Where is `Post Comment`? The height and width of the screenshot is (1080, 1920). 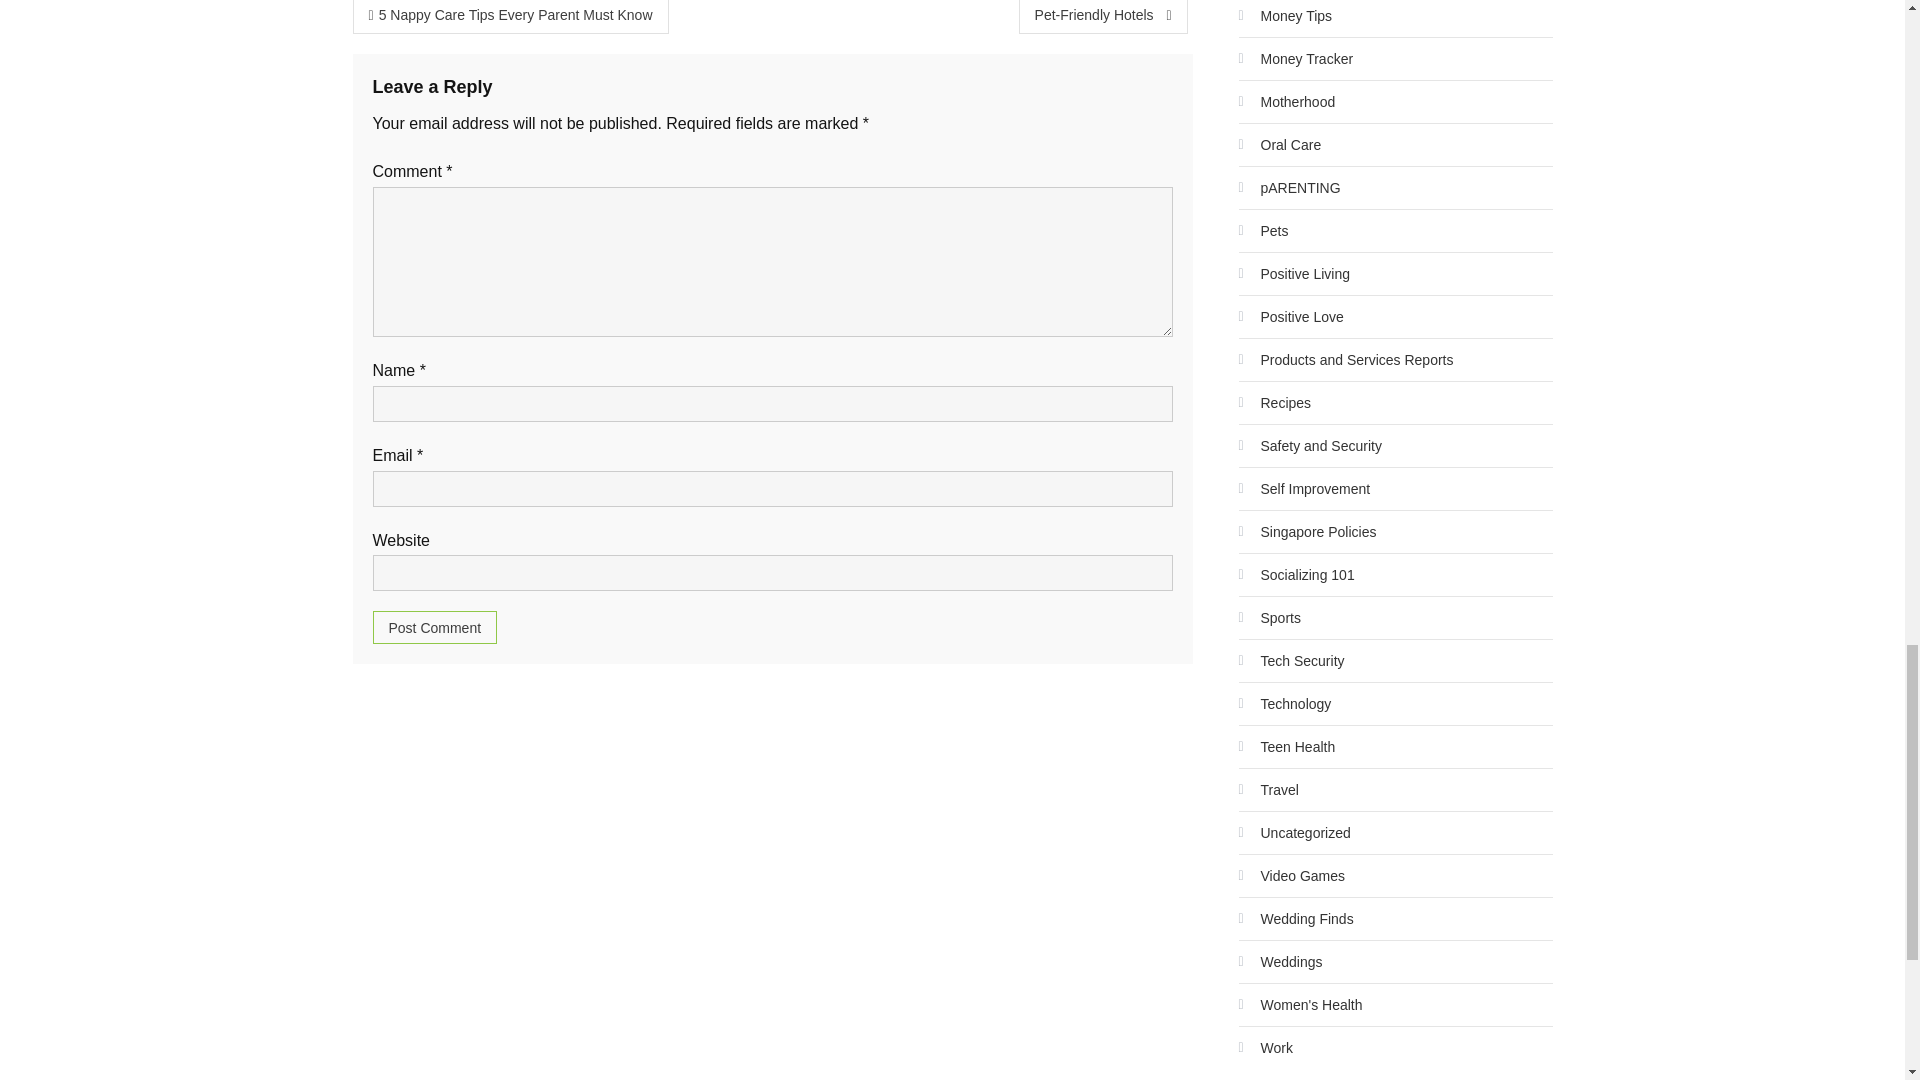 Post Comment is located at coordinates (434, 627).